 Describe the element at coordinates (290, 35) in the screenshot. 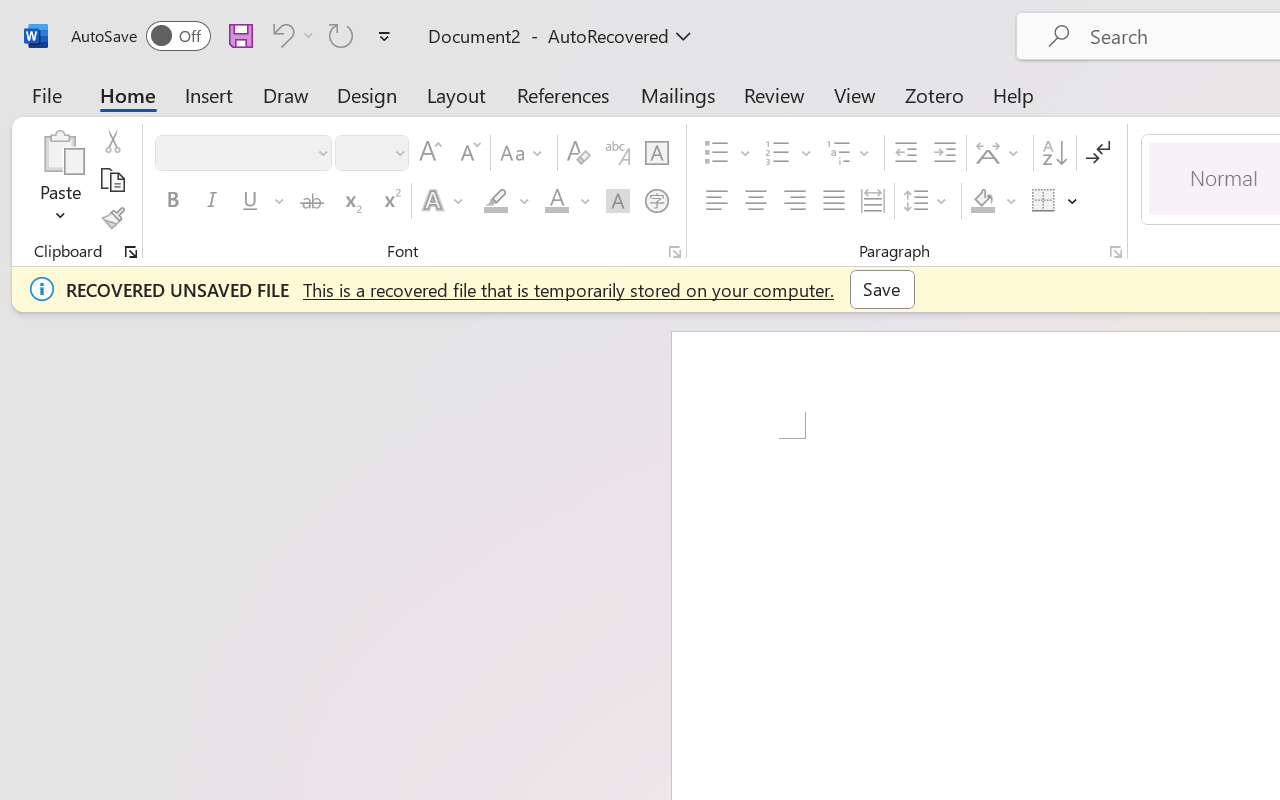

I see `Can't Undo` at that location.